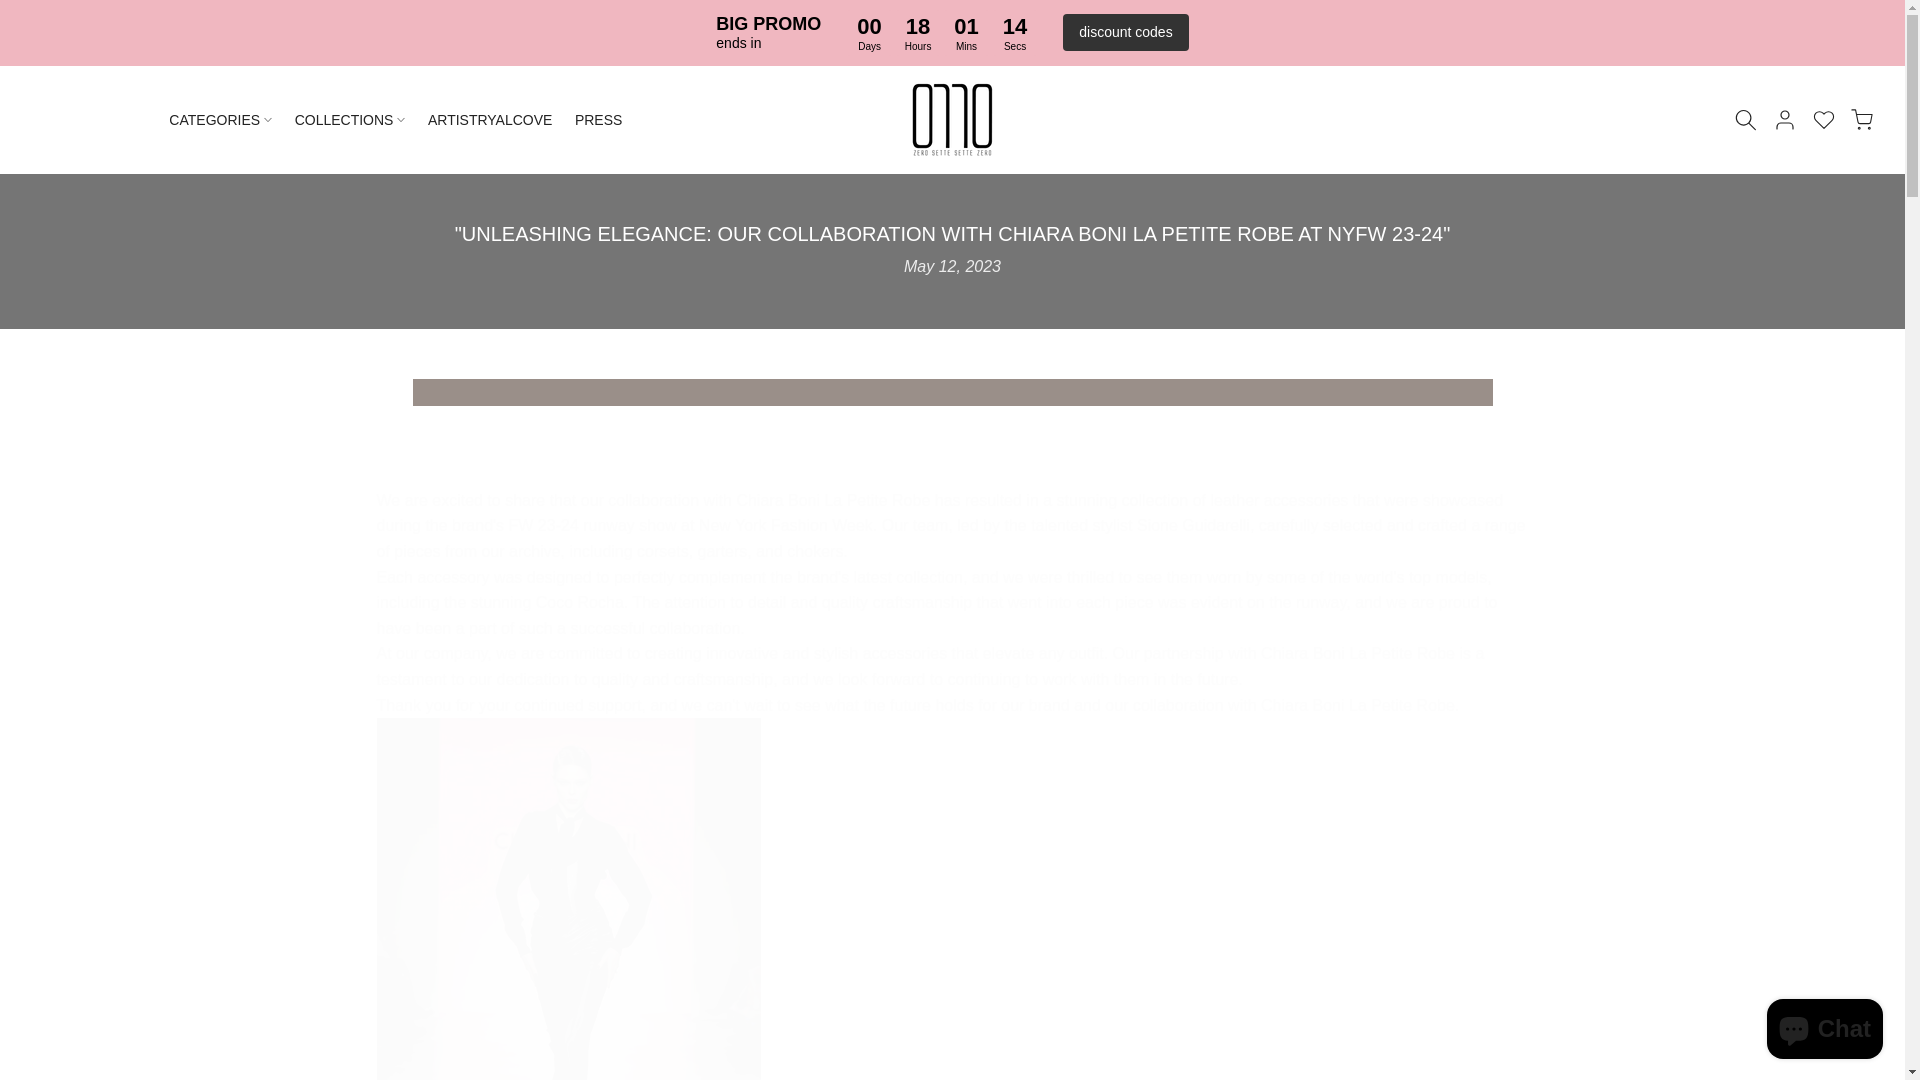 This screenshot has width=1920, height=1080. What do you see at coordinates (356, 120) in the screenshot?
I see `COLLECTIONS` at bounding box center [356, 120].